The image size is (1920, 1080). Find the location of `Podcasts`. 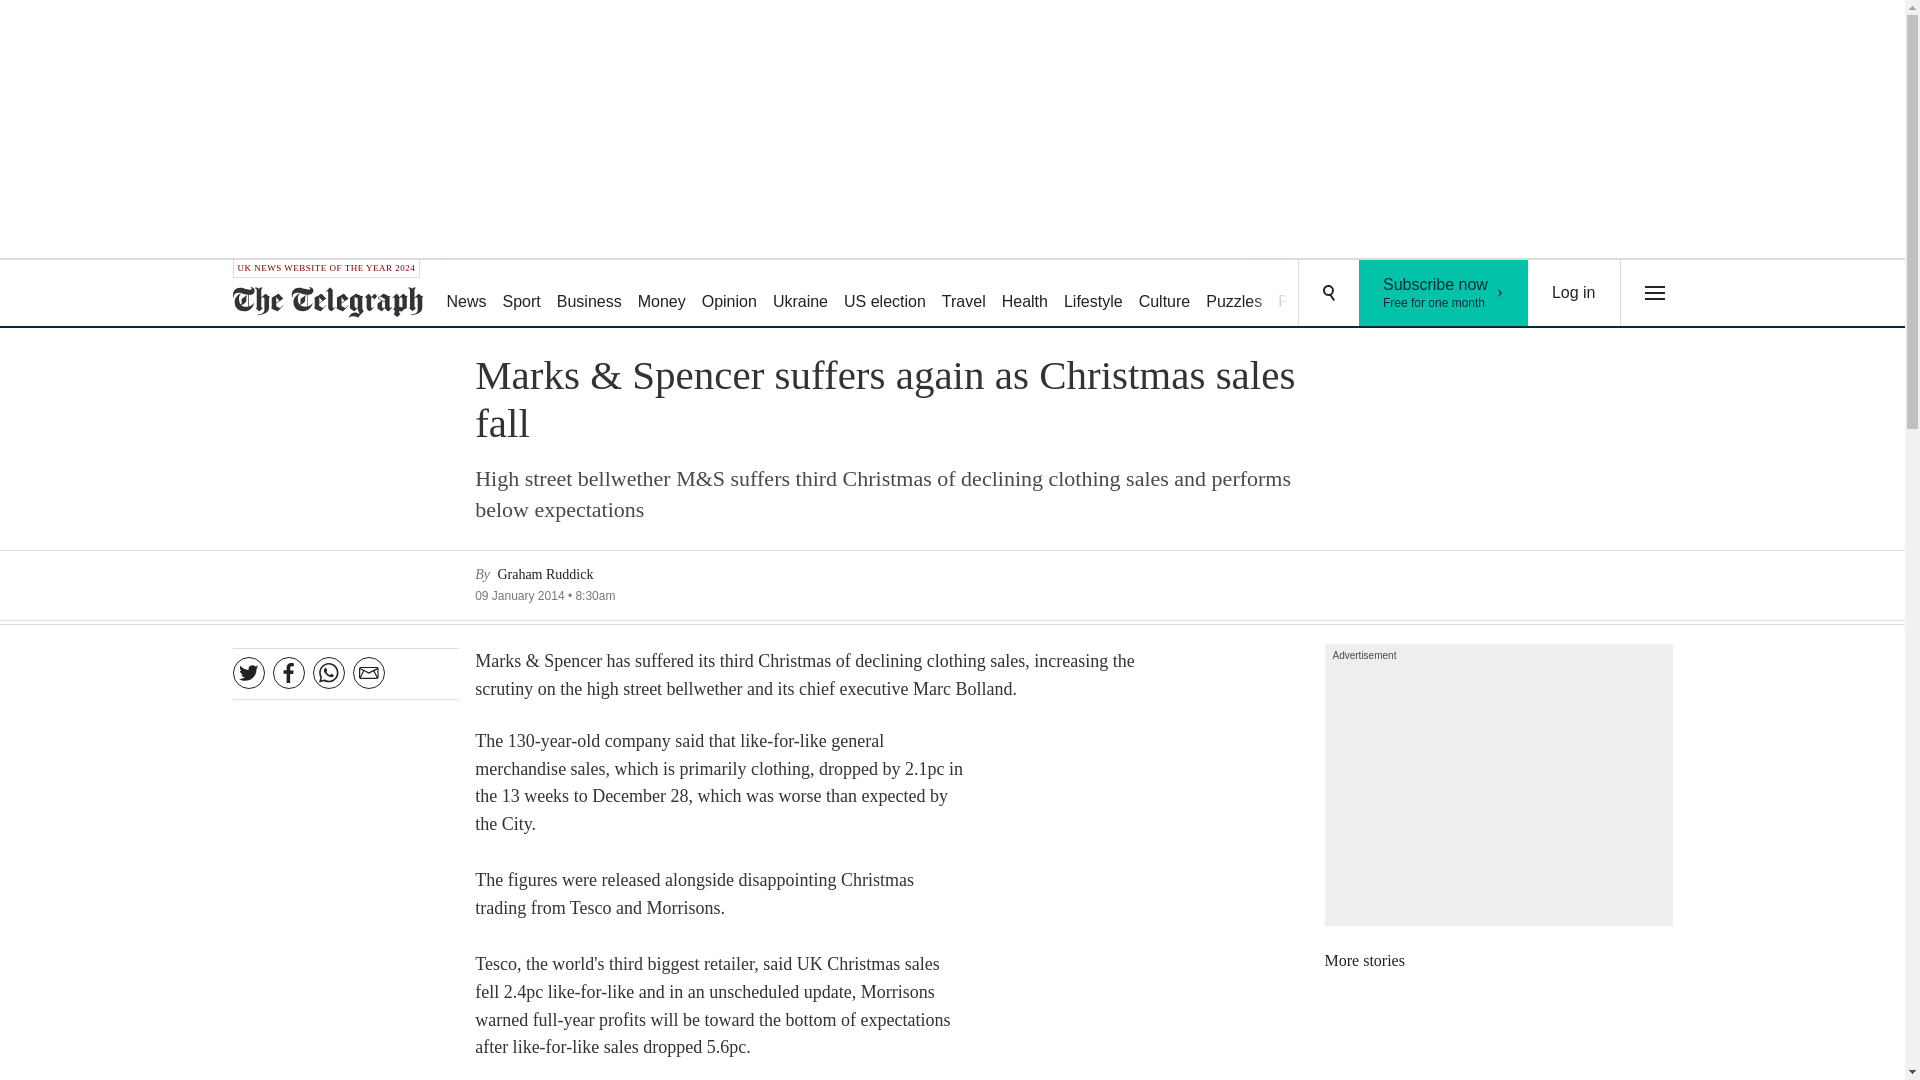

Podcasts is located at coordinates (1444, 293).